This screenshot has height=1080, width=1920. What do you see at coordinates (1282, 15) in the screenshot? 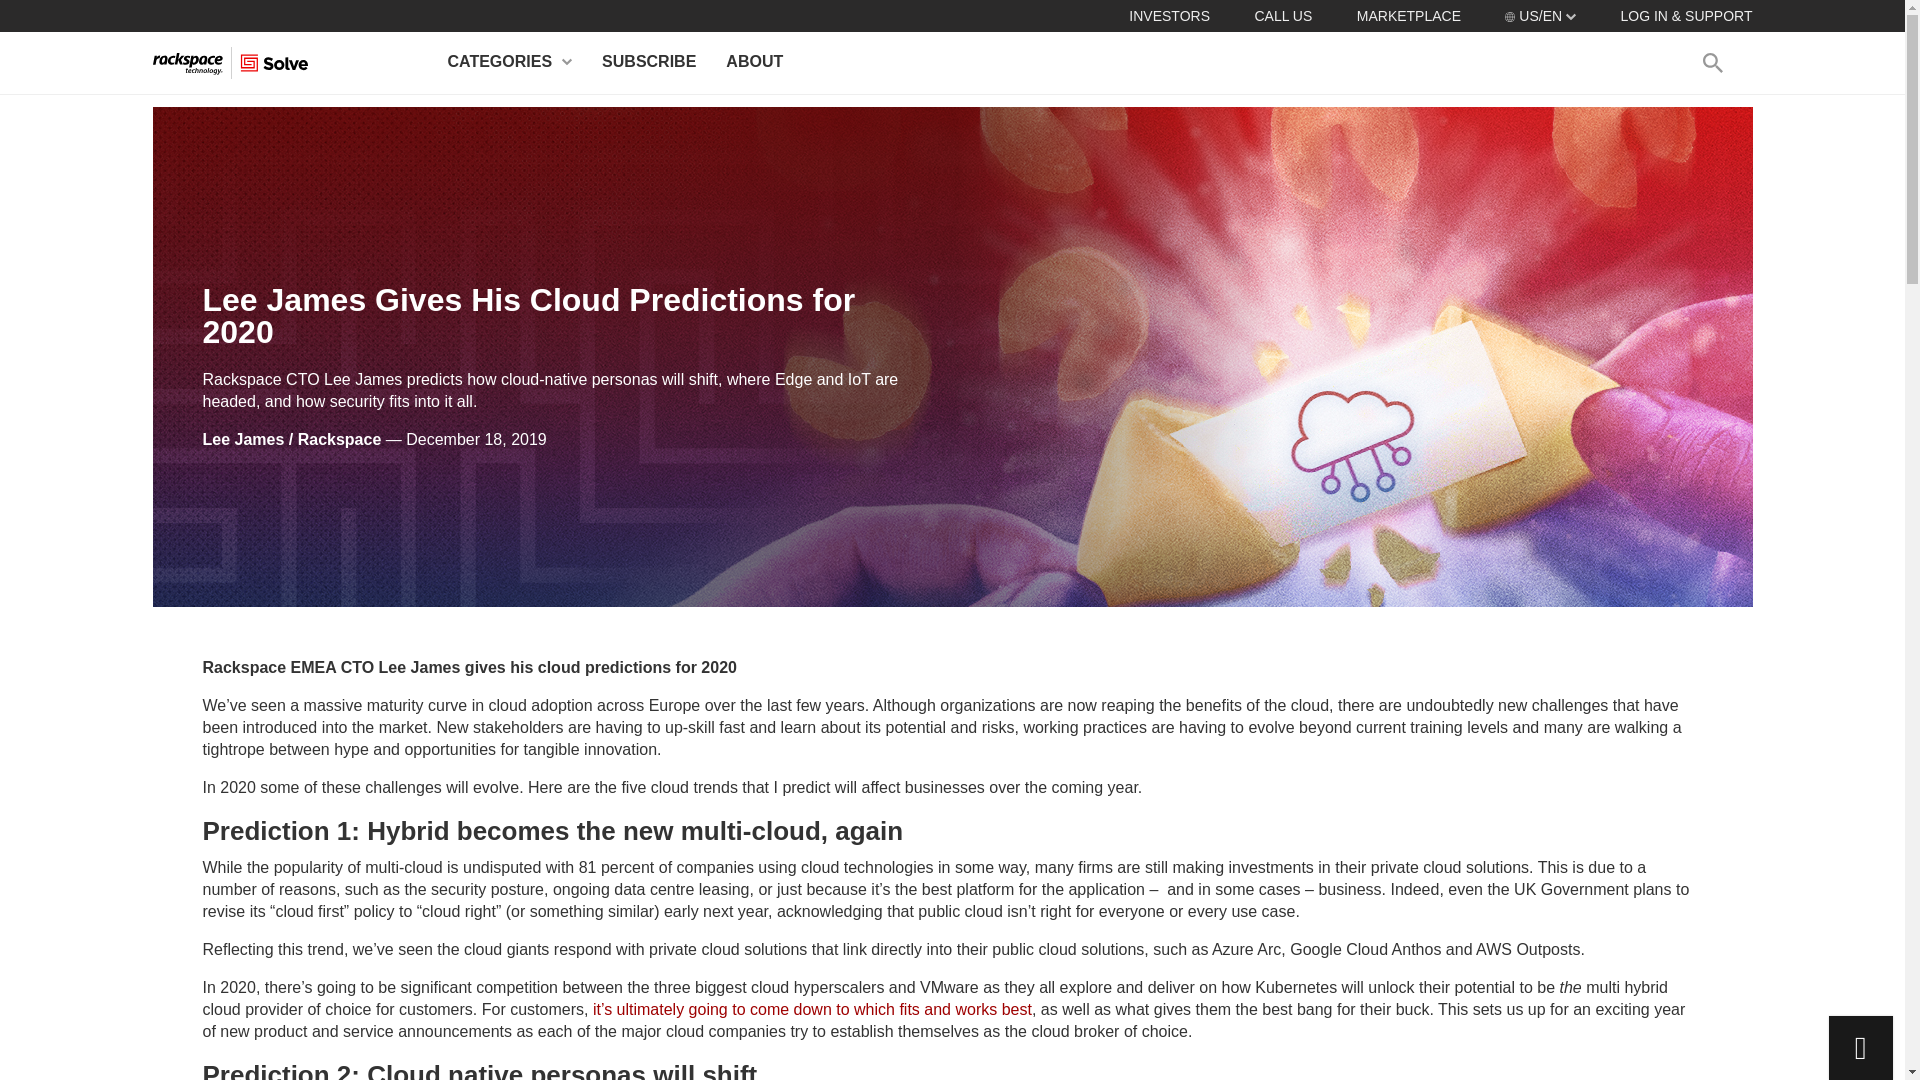
I see `CALL US` at bounding box center [1282, 15].